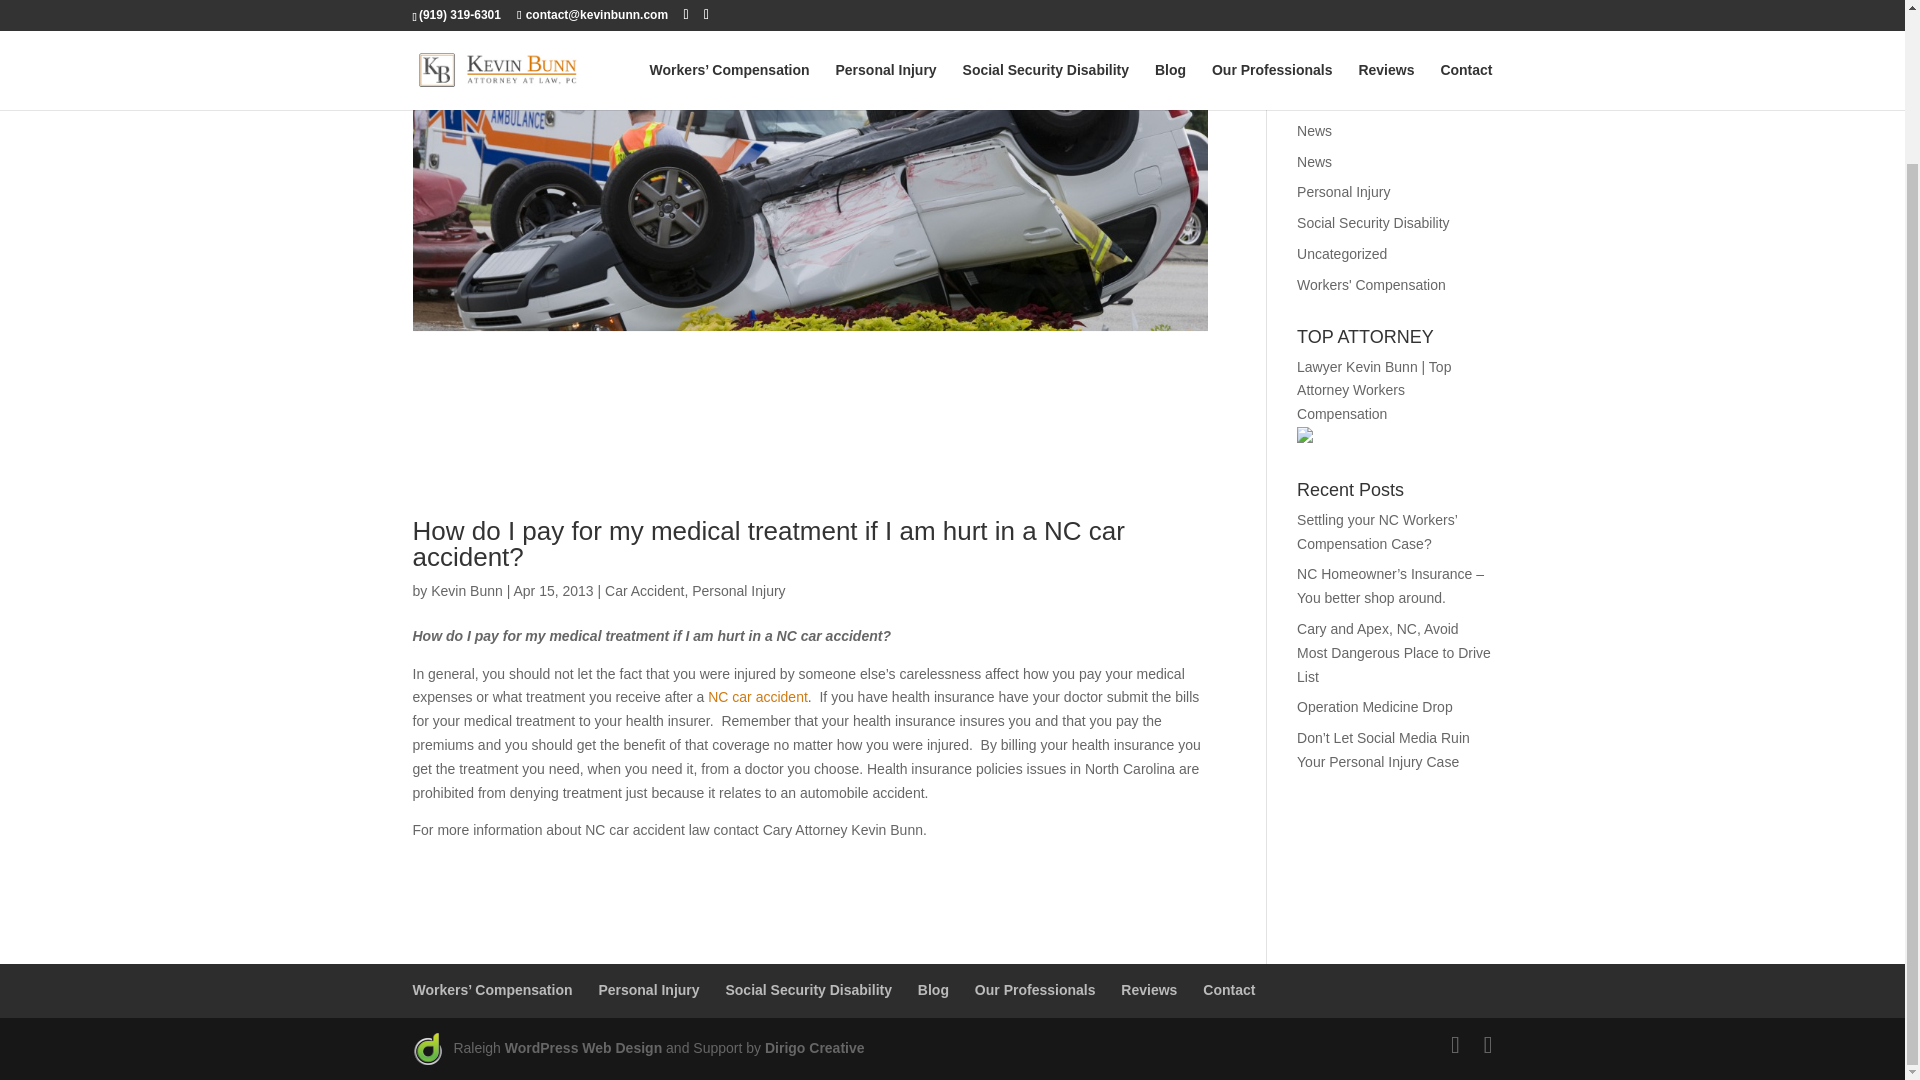 The image size is (1920, 1080). Describe the element at coordinates (466, 591) in the screenshot. I see `Kevin Bunn` at that location.